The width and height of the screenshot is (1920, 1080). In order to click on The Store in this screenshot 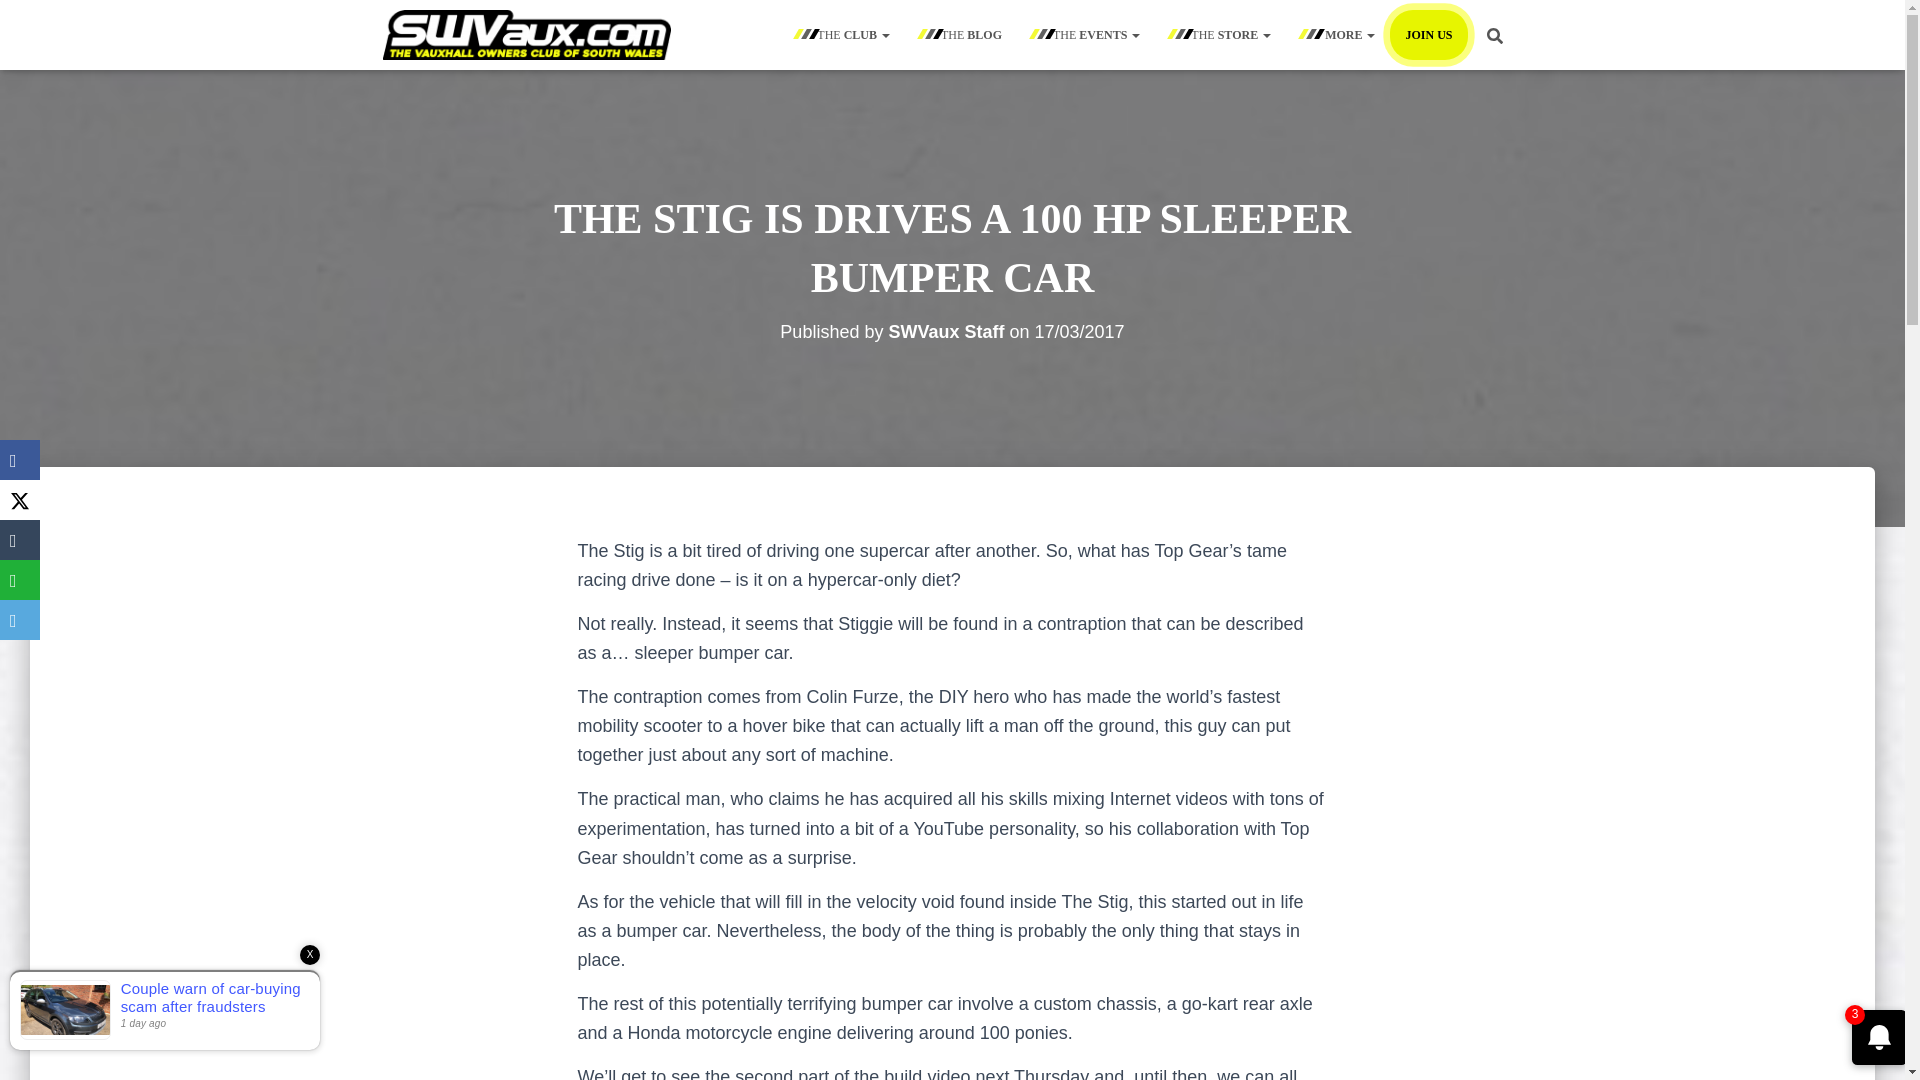, I will do `click(1220, 34)`.